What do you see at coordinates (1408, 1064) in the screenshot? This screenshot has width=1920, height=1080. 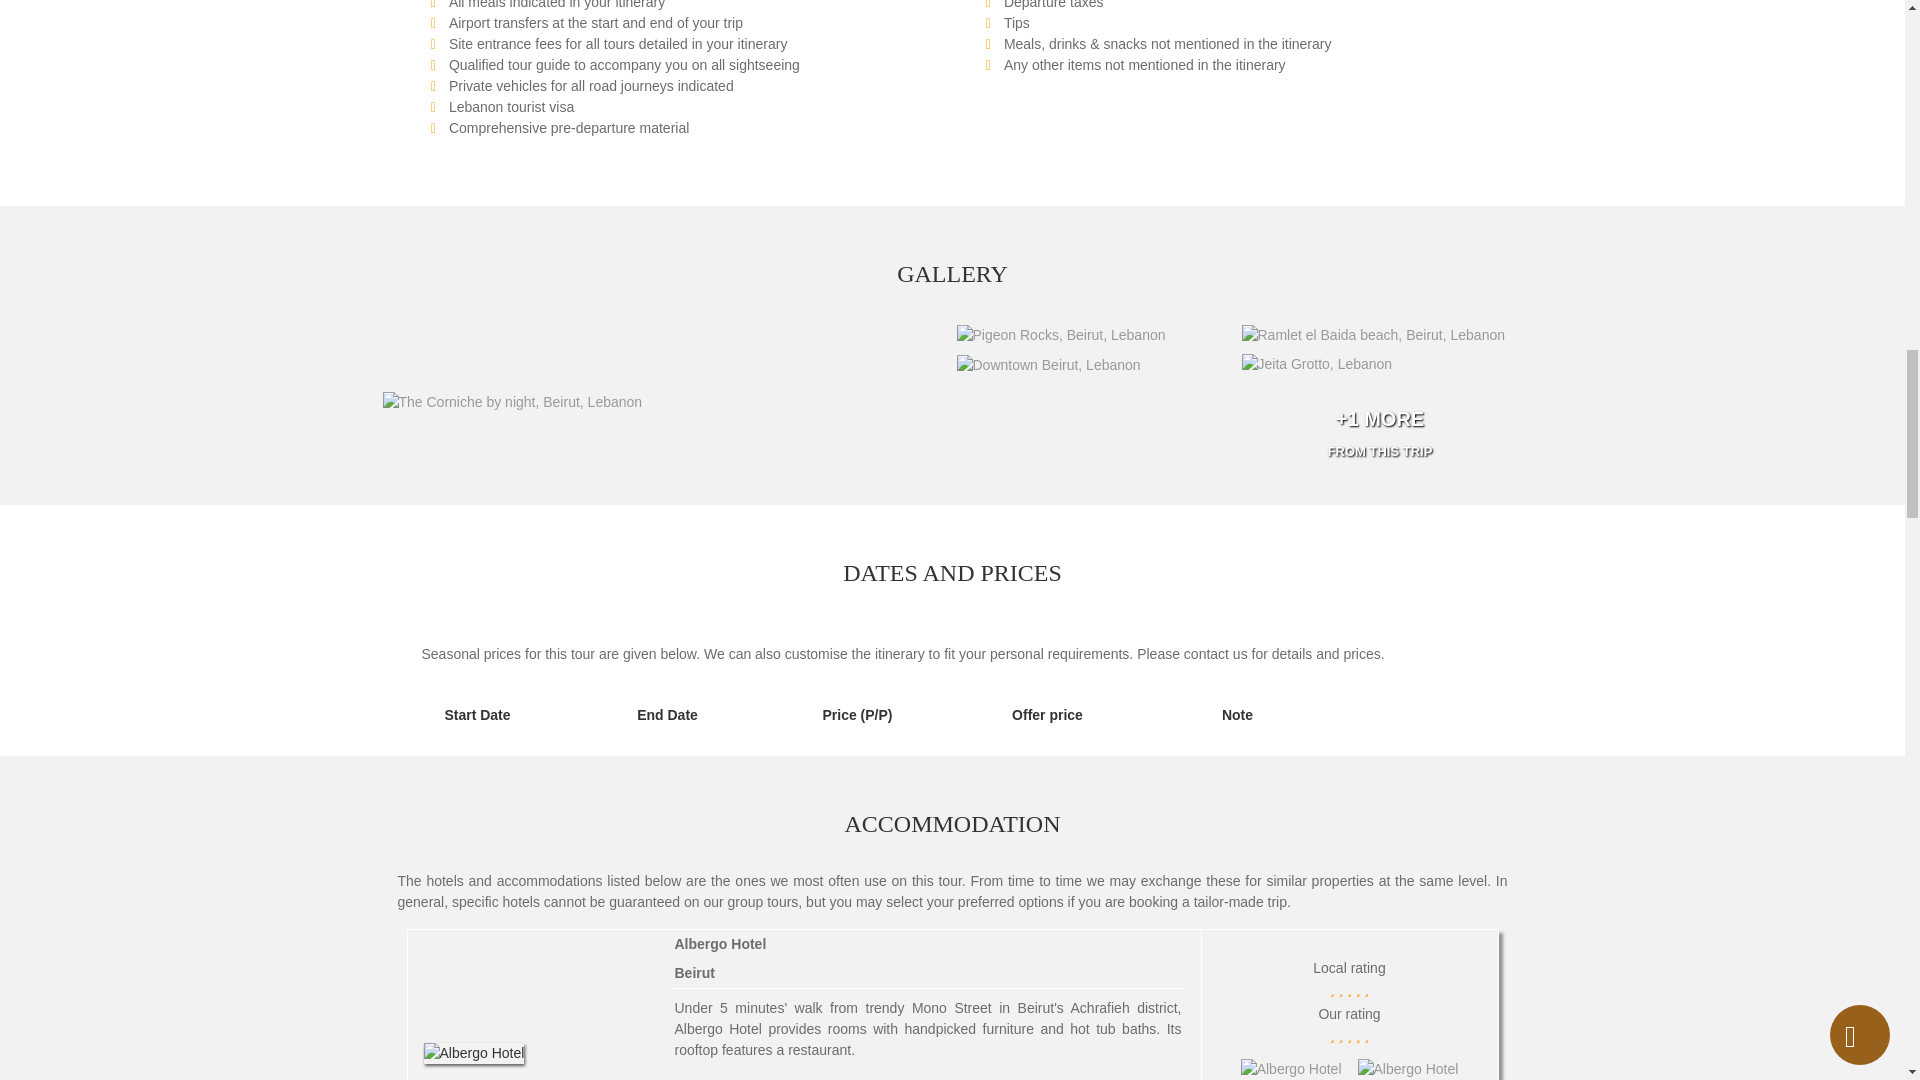 I see `Albergo Hotel trip advisor rating ` at bounding box center [1408, 1064].